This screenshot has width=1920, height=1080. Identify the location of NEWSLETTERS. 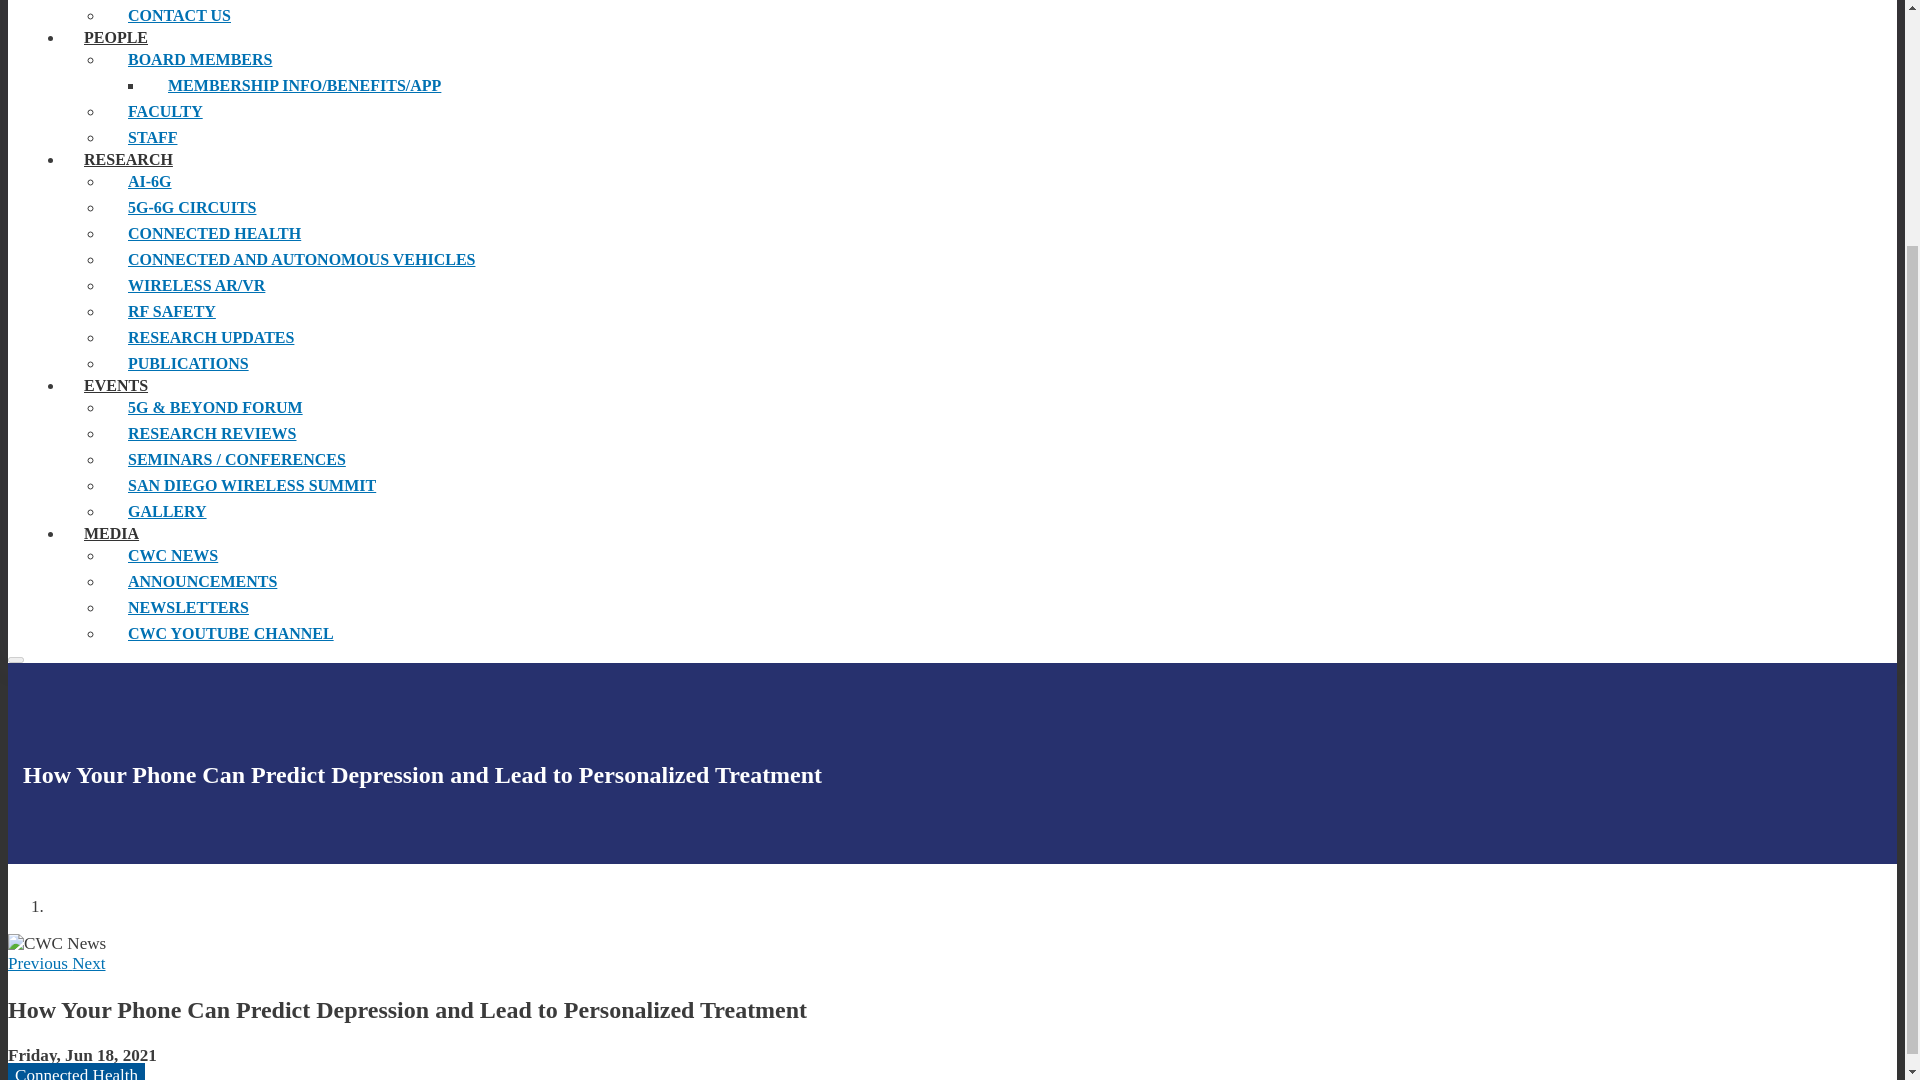
(301, 608).